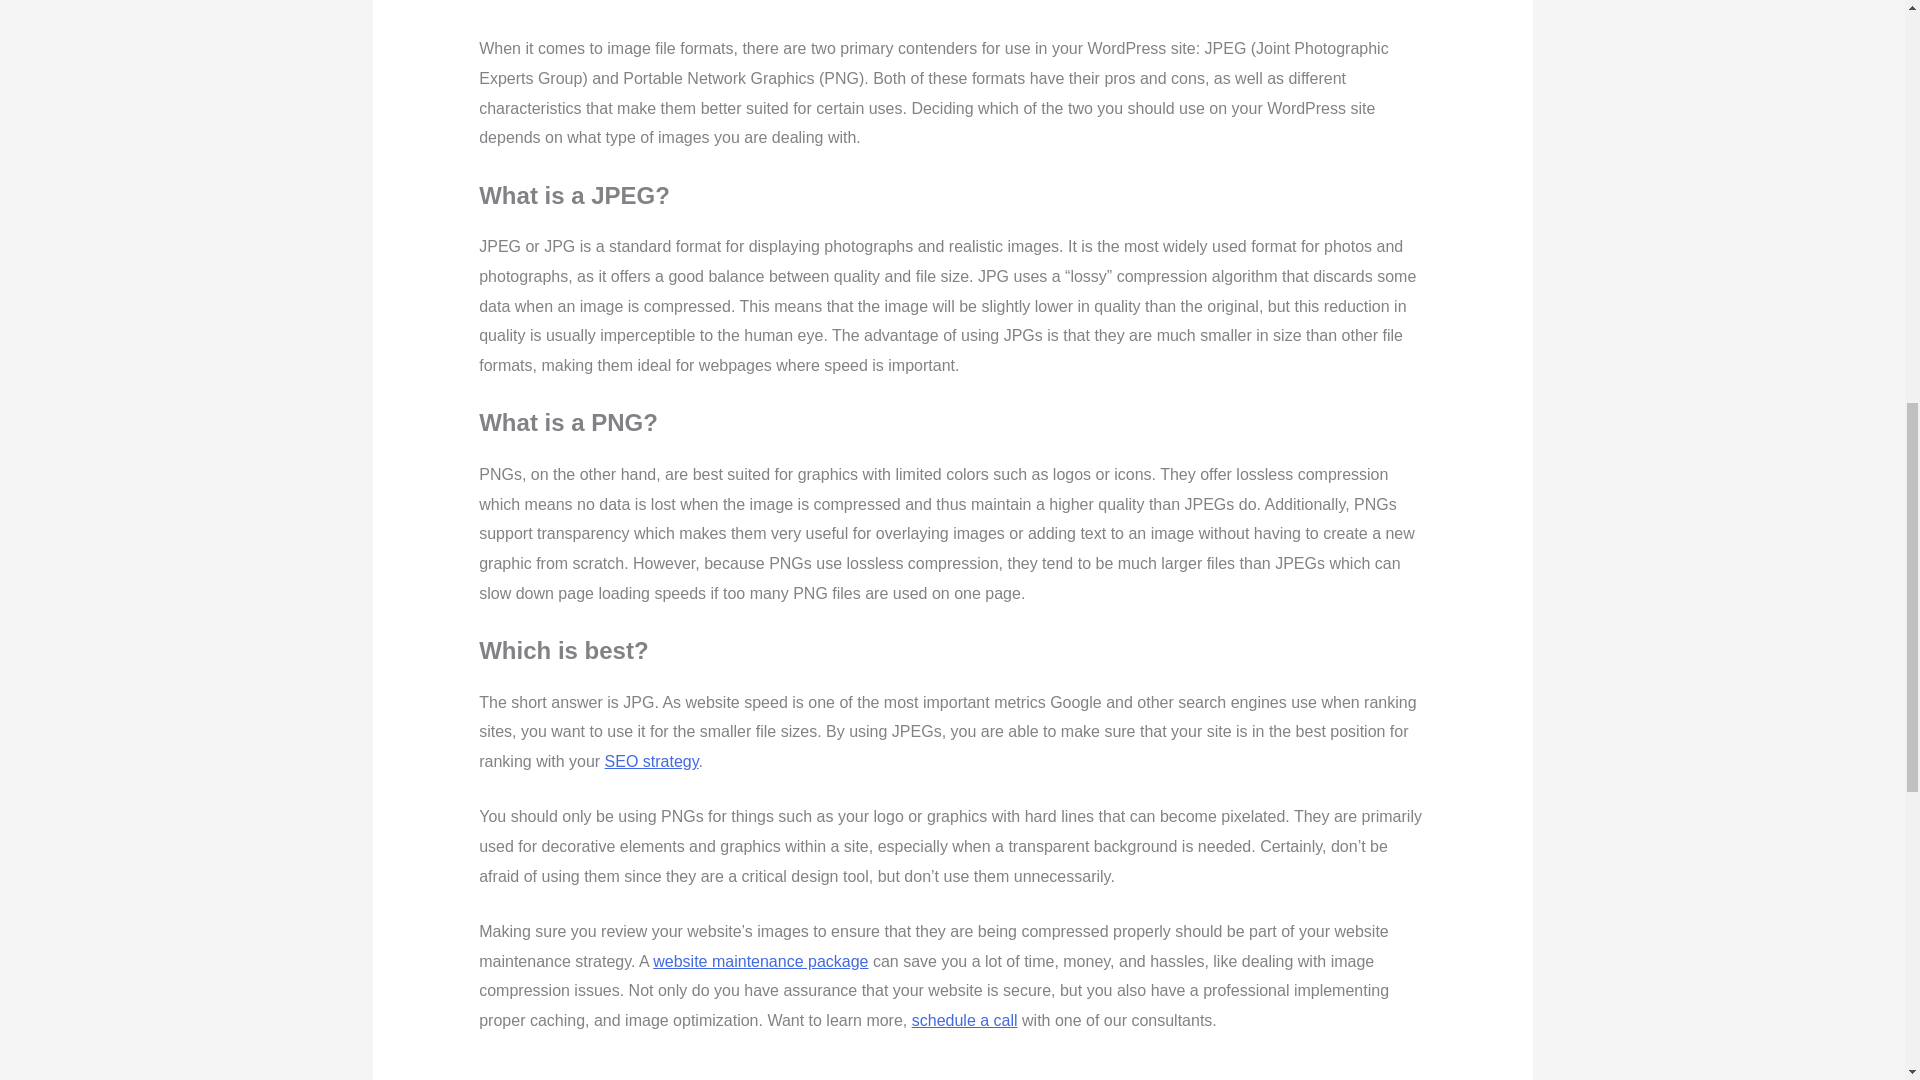 Image resolution: width=1920 pixels, height=1080 pixels. I want to click on SEO strategy, so click(651, 761).